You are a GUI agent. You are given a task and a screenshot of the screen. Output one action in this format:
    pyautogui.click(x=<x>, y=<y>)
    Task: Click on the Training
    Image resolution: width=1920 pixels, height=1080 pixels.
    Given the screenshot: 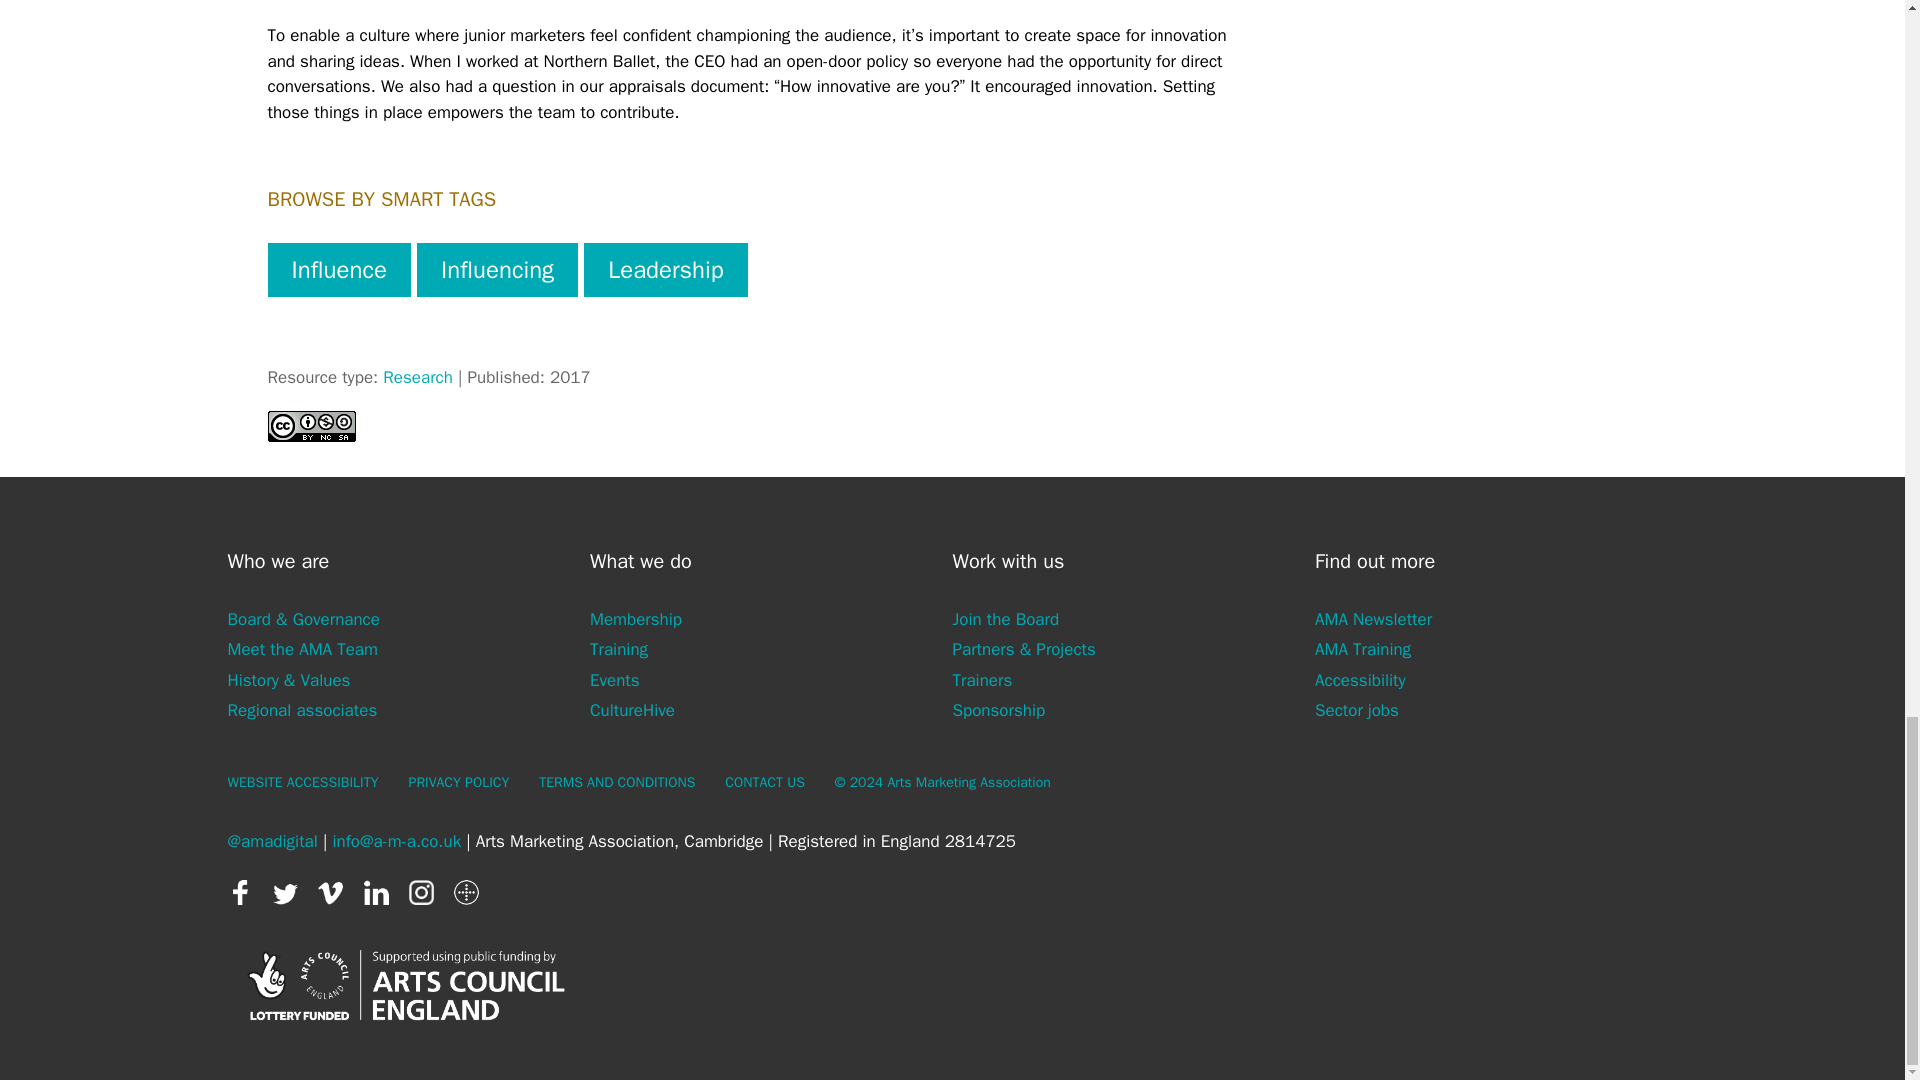 What is the action you would take?
    pyautogui.click(x=618, y=649)
    